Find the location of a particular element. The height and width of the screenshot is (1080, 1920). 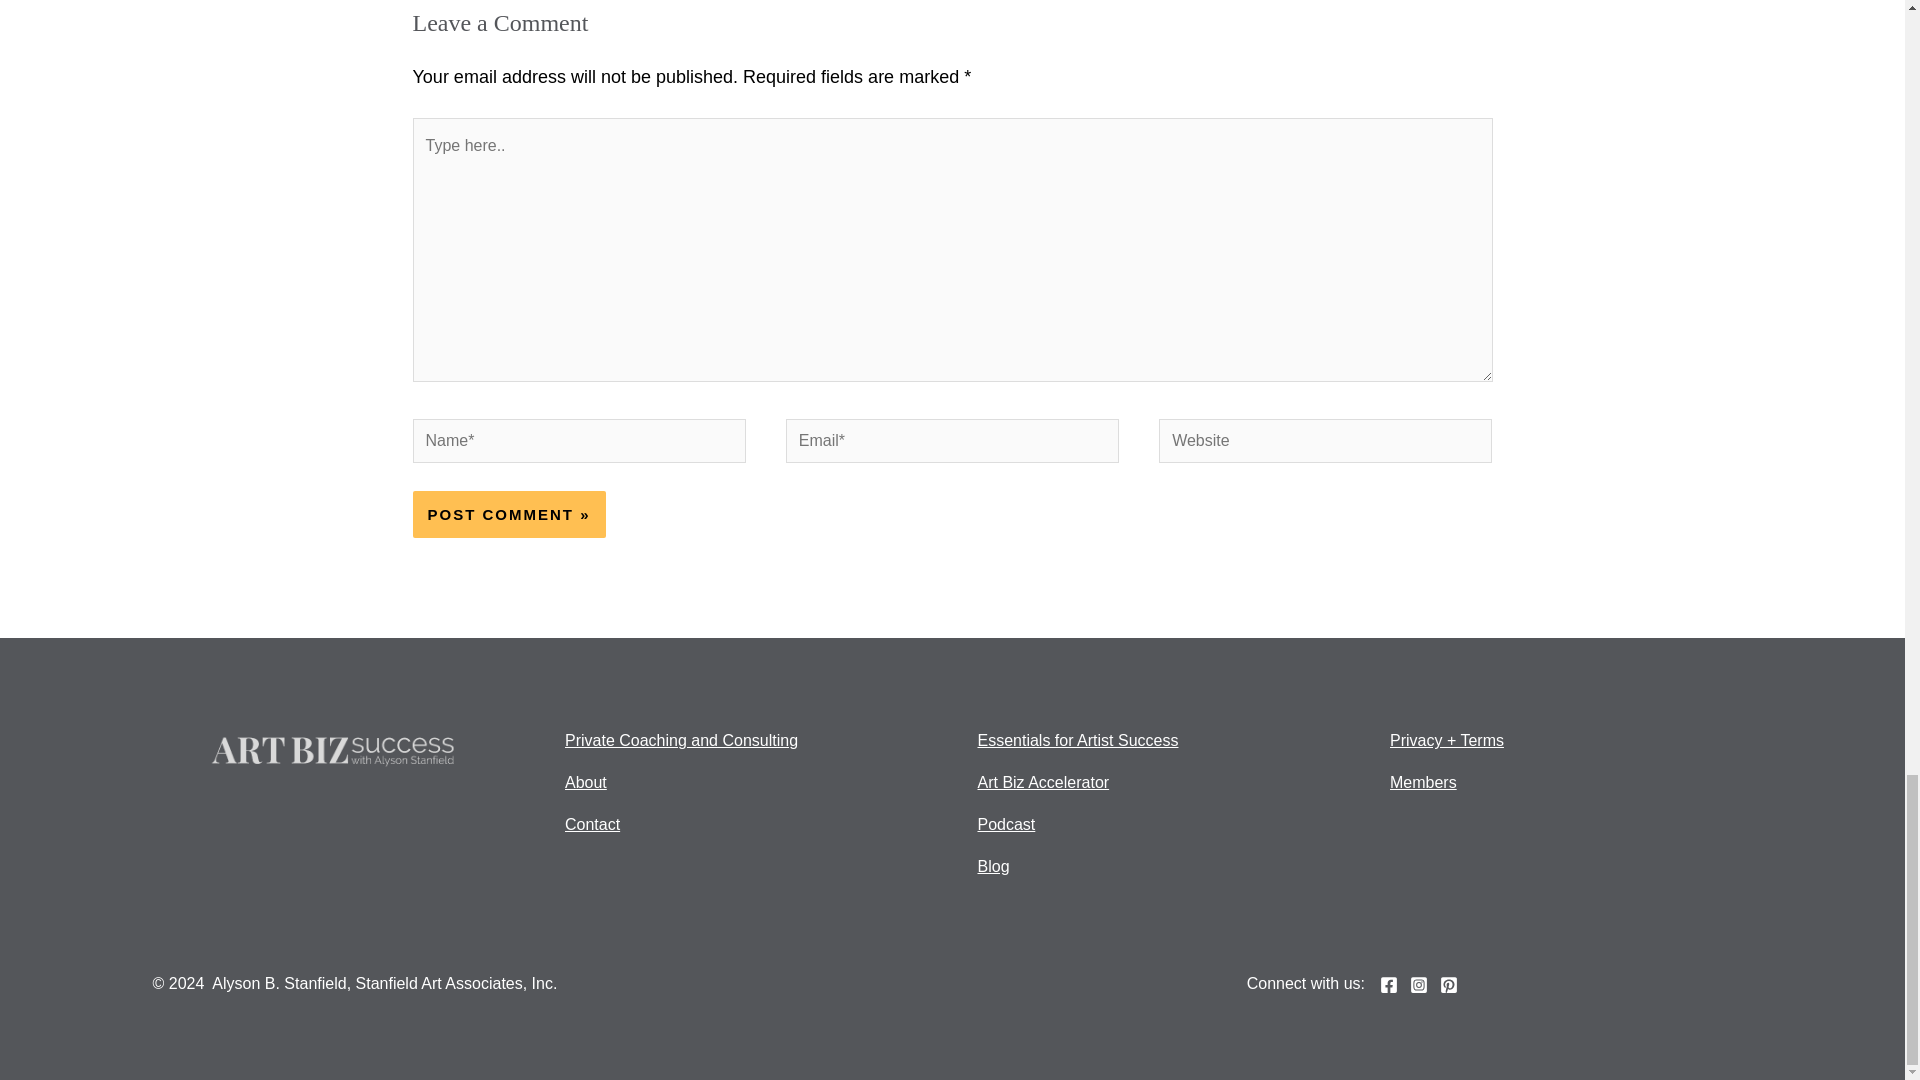

About is located at coordinates (585, 782).